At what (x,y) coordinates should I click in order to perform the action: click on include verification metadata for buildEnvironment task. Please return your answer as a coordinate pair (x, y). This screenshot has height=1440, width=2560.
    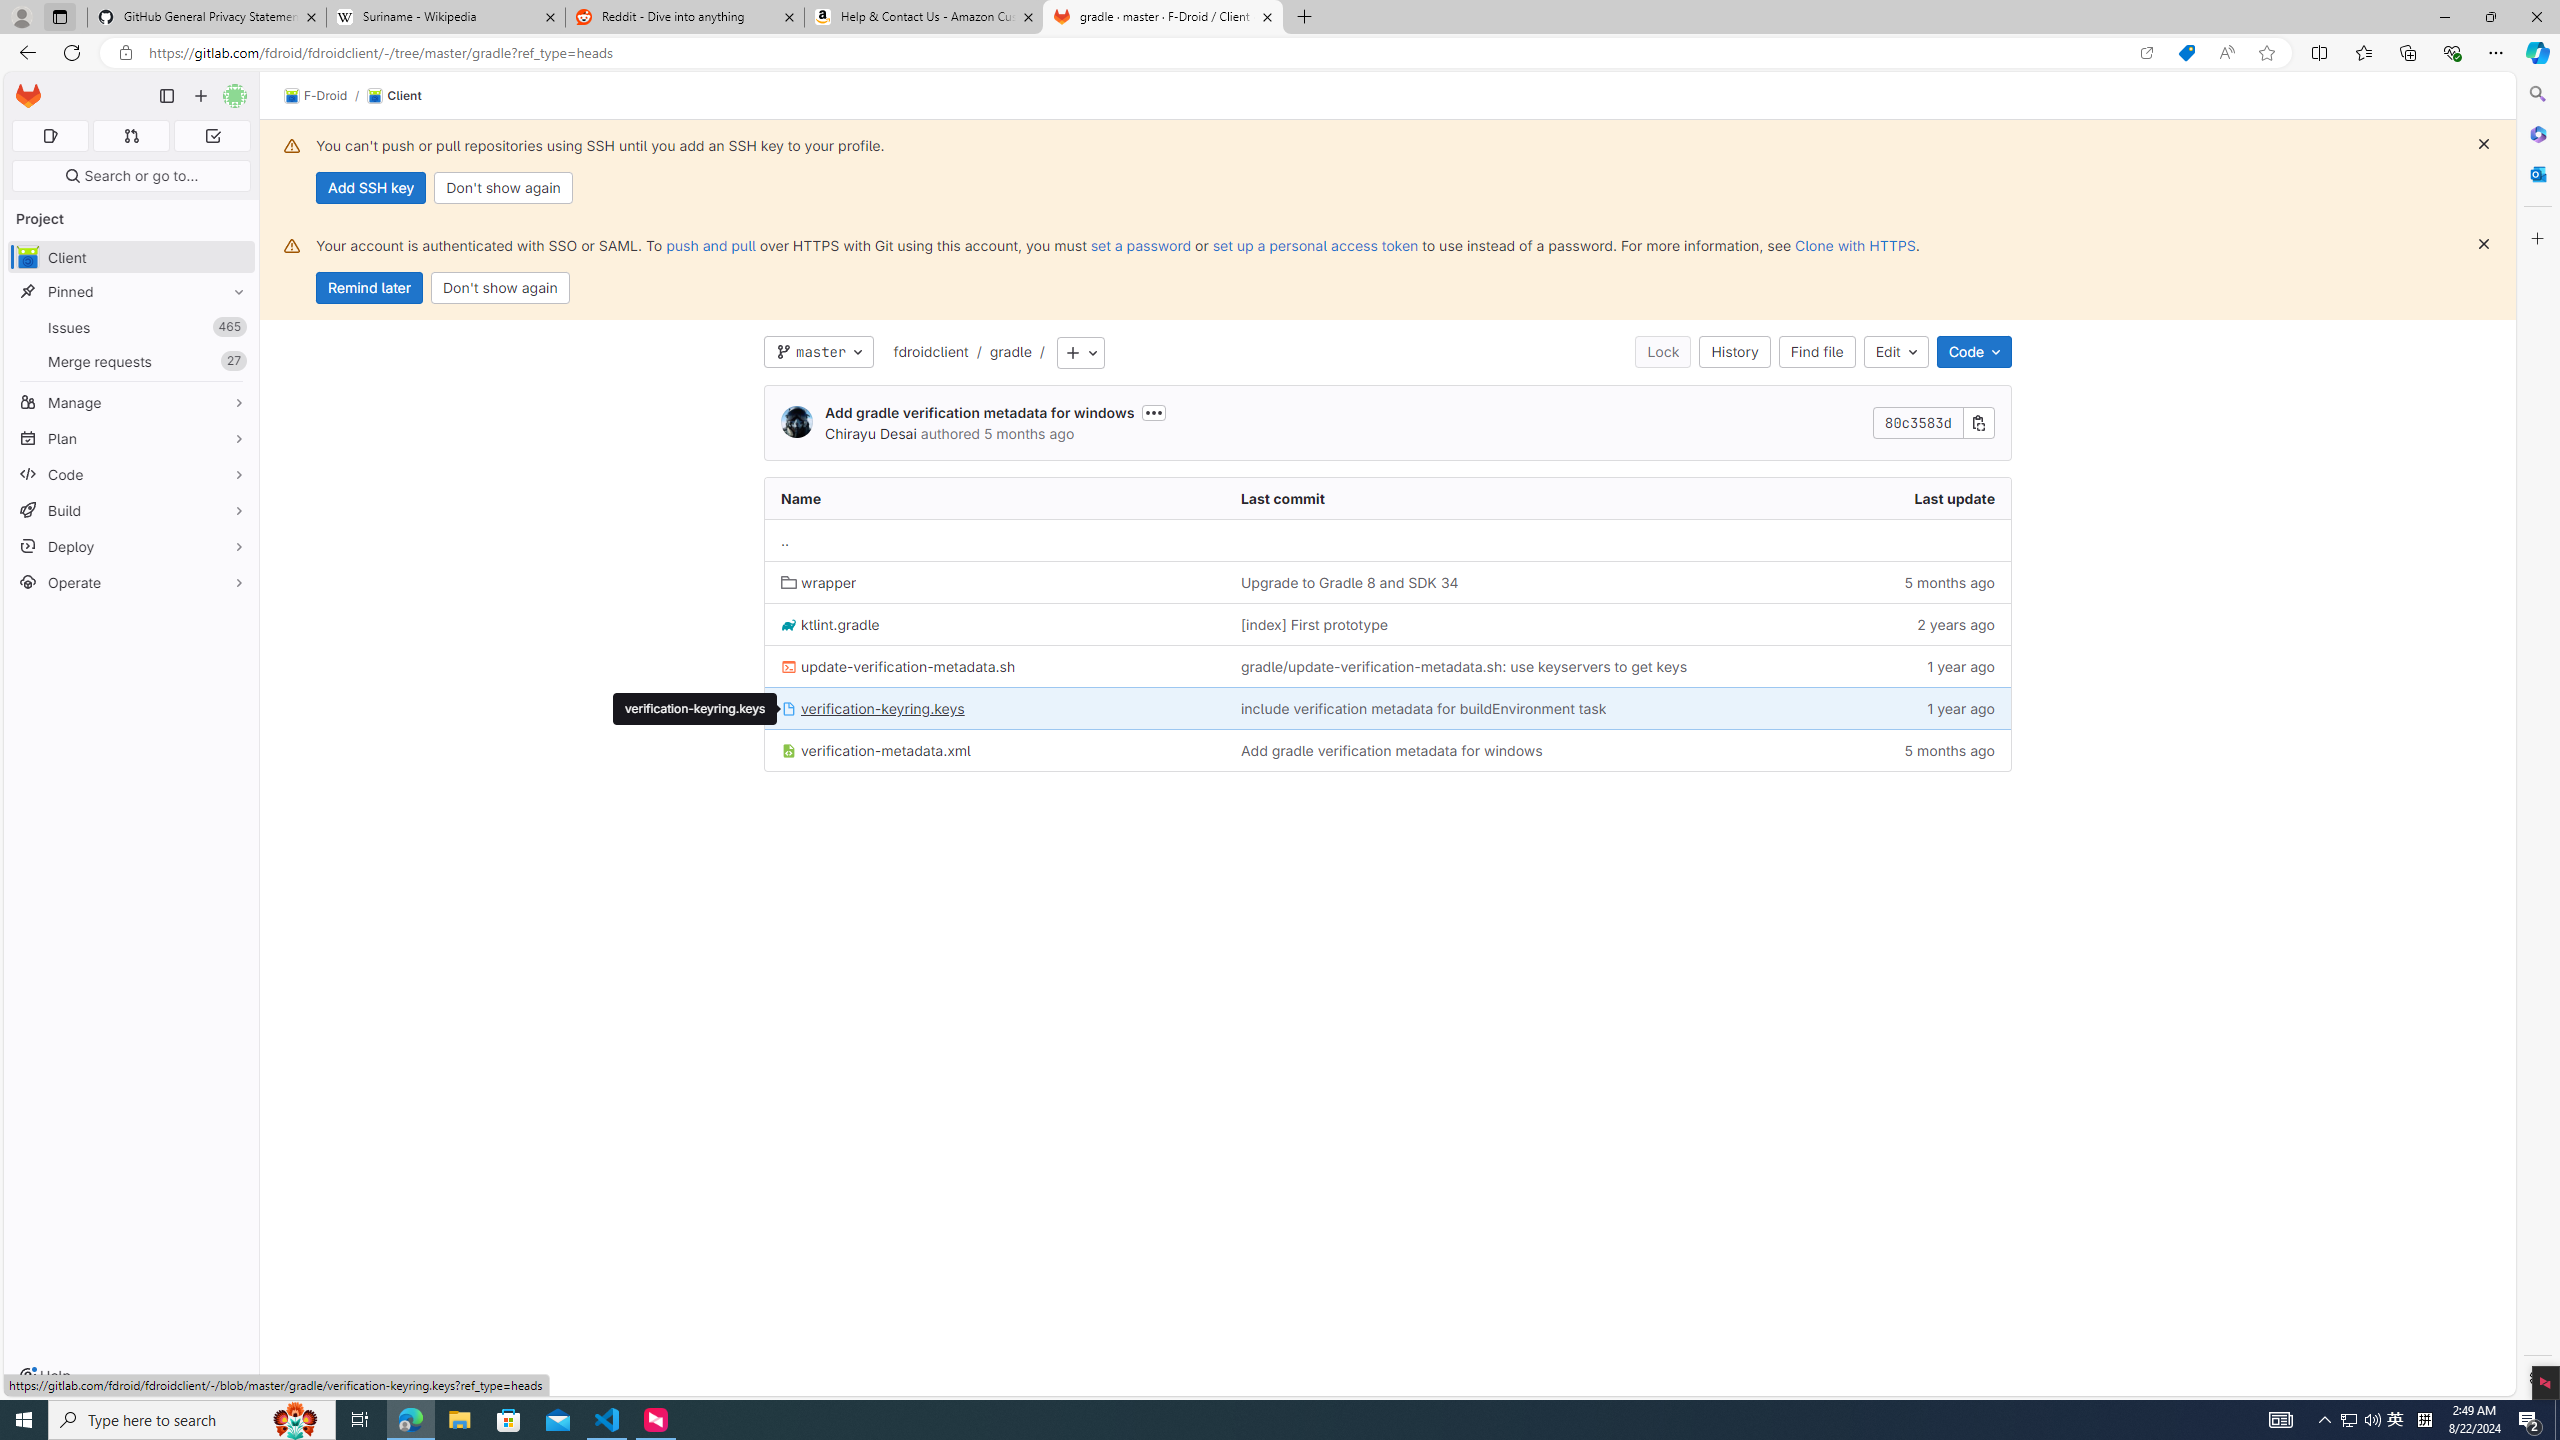
    Looking at the image, I should click on (1501, 708).